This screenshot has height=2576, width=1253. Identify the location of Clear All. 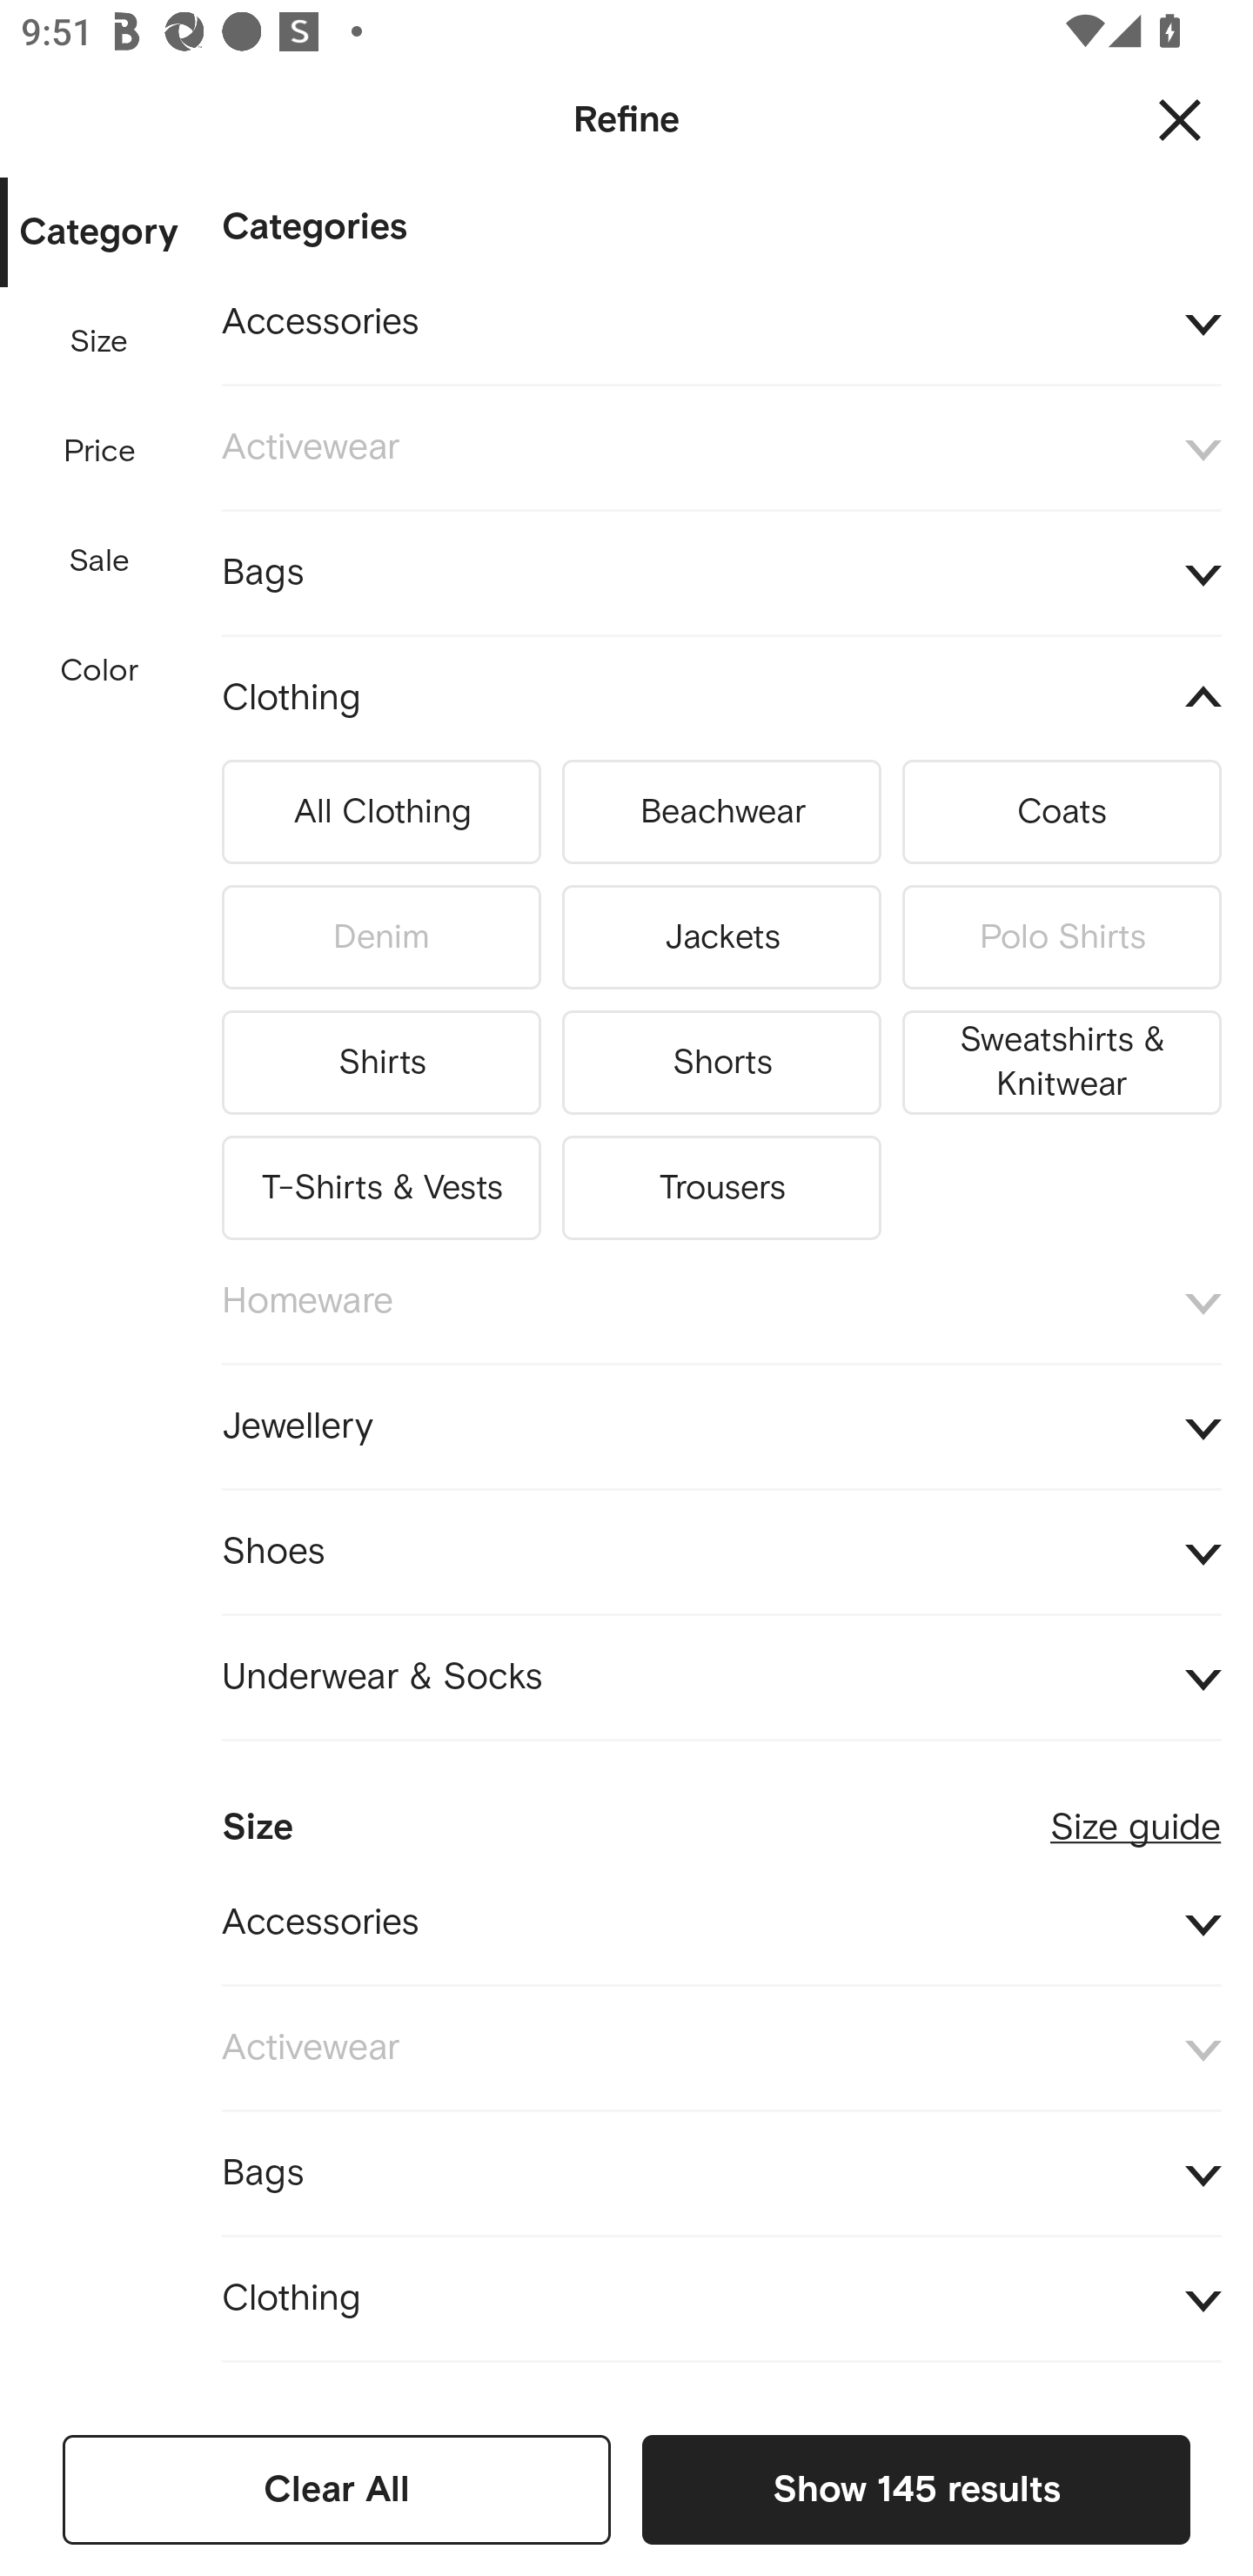
(337, 2489).